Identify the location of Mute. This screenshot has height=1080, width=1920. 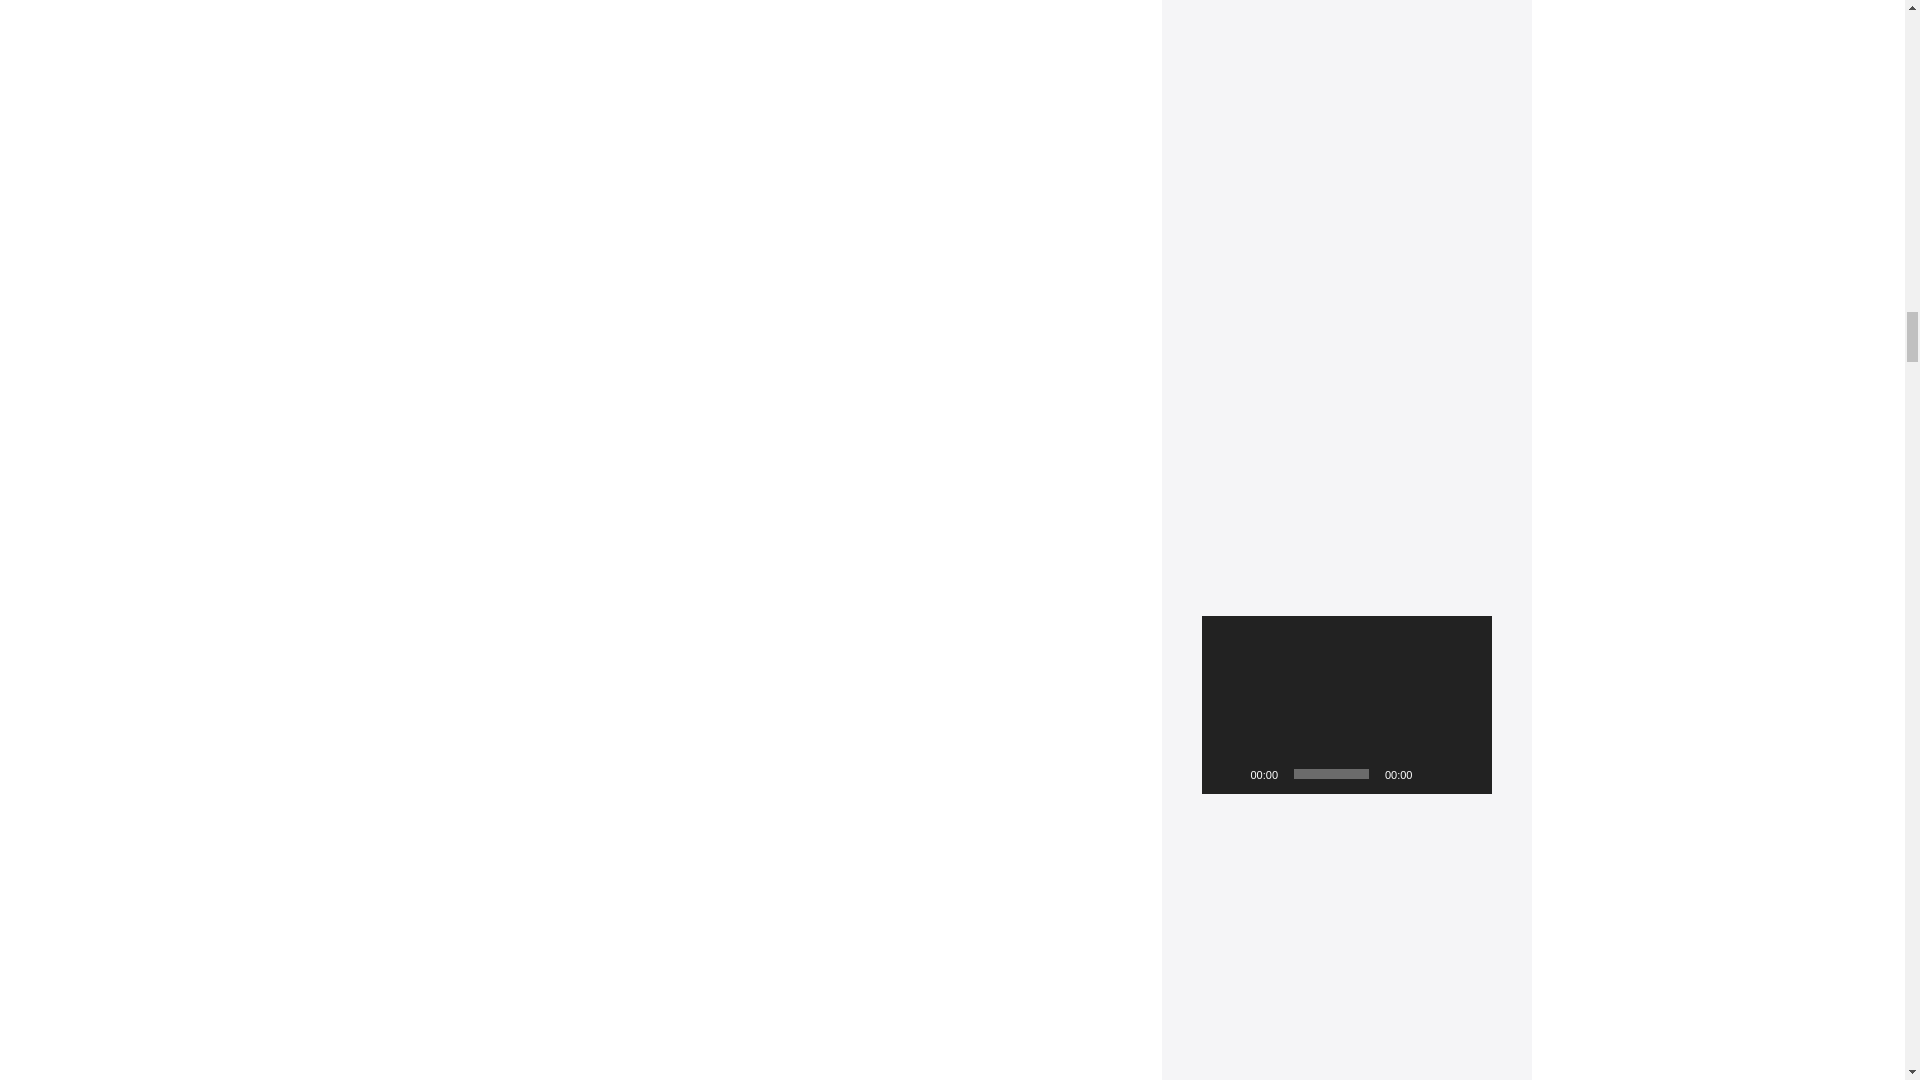
(1434, 774).